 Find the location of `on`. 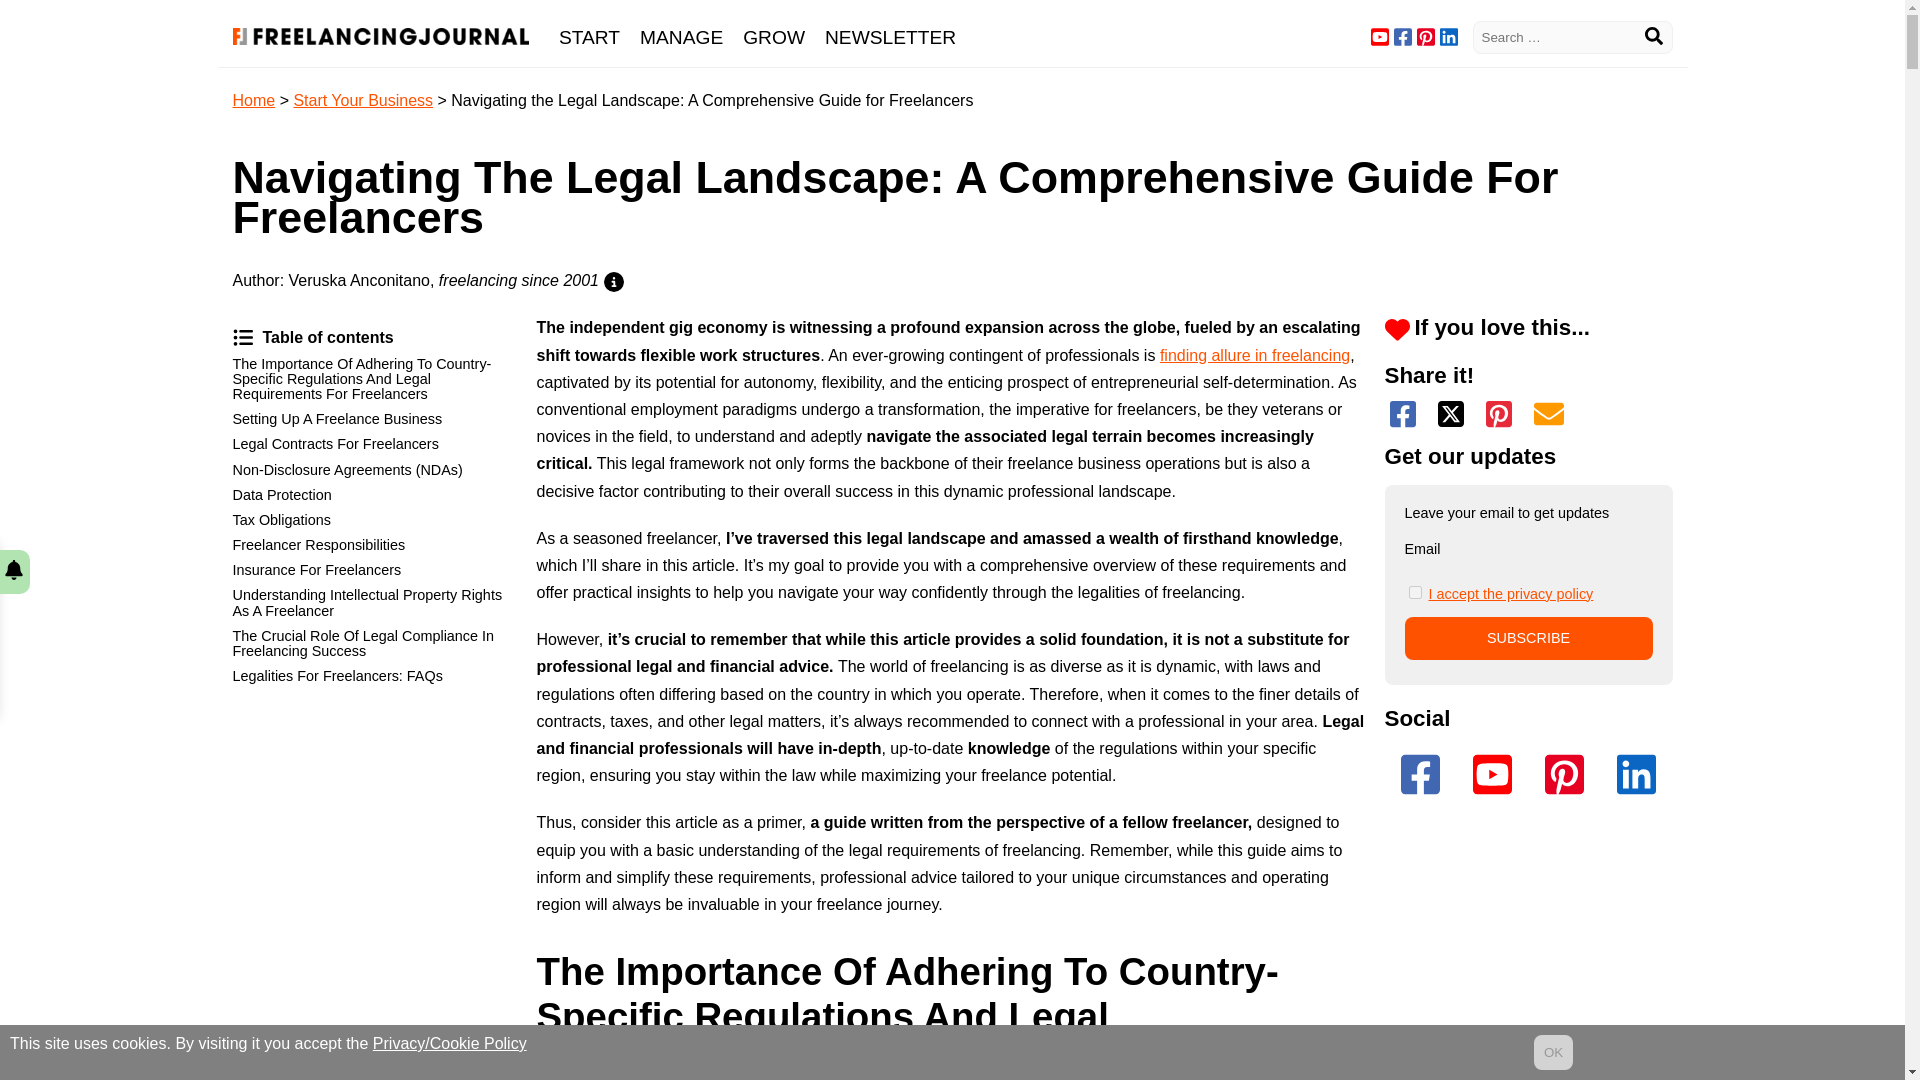

on is located at coordinates (1414, 592).